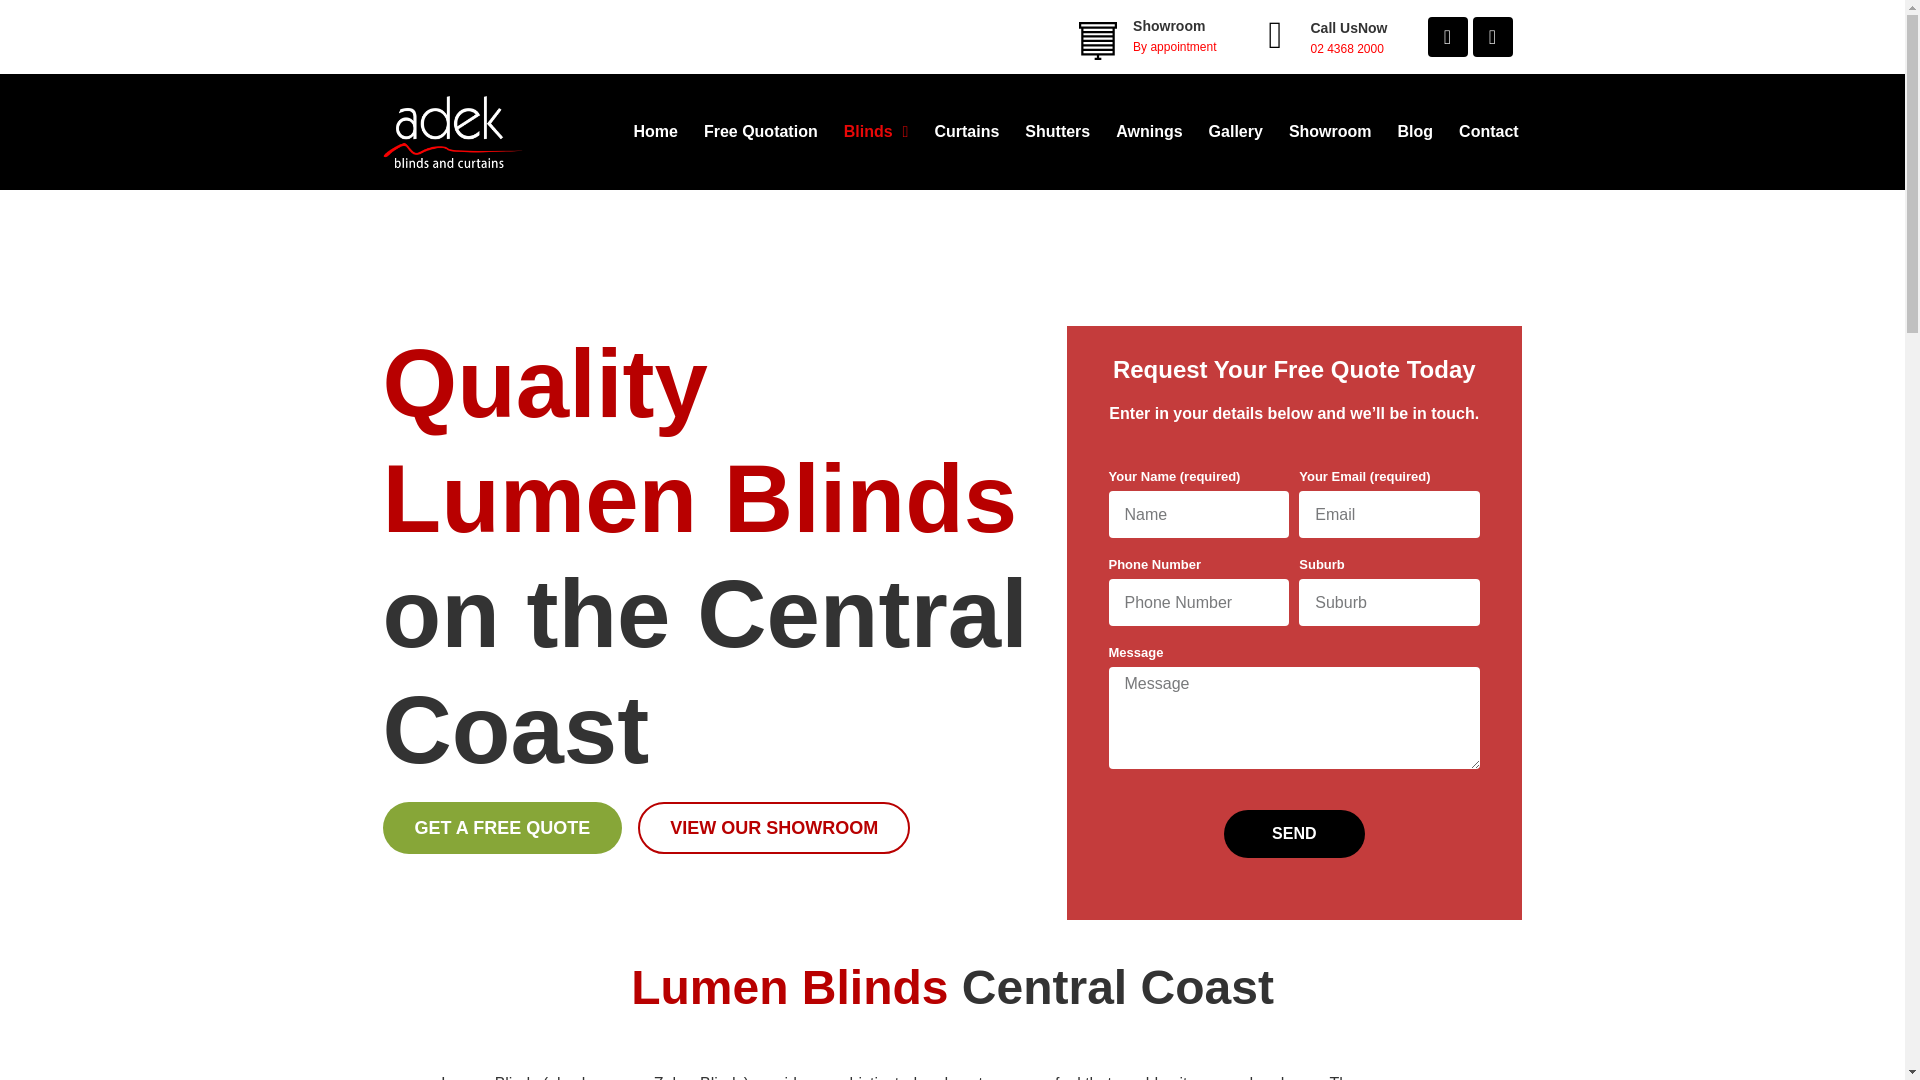 The width and height of the screenshot is (1920, 1080). Describe the element at coordinates (1348, 28) in the screenshot. I see `Call UsNow` at that location.